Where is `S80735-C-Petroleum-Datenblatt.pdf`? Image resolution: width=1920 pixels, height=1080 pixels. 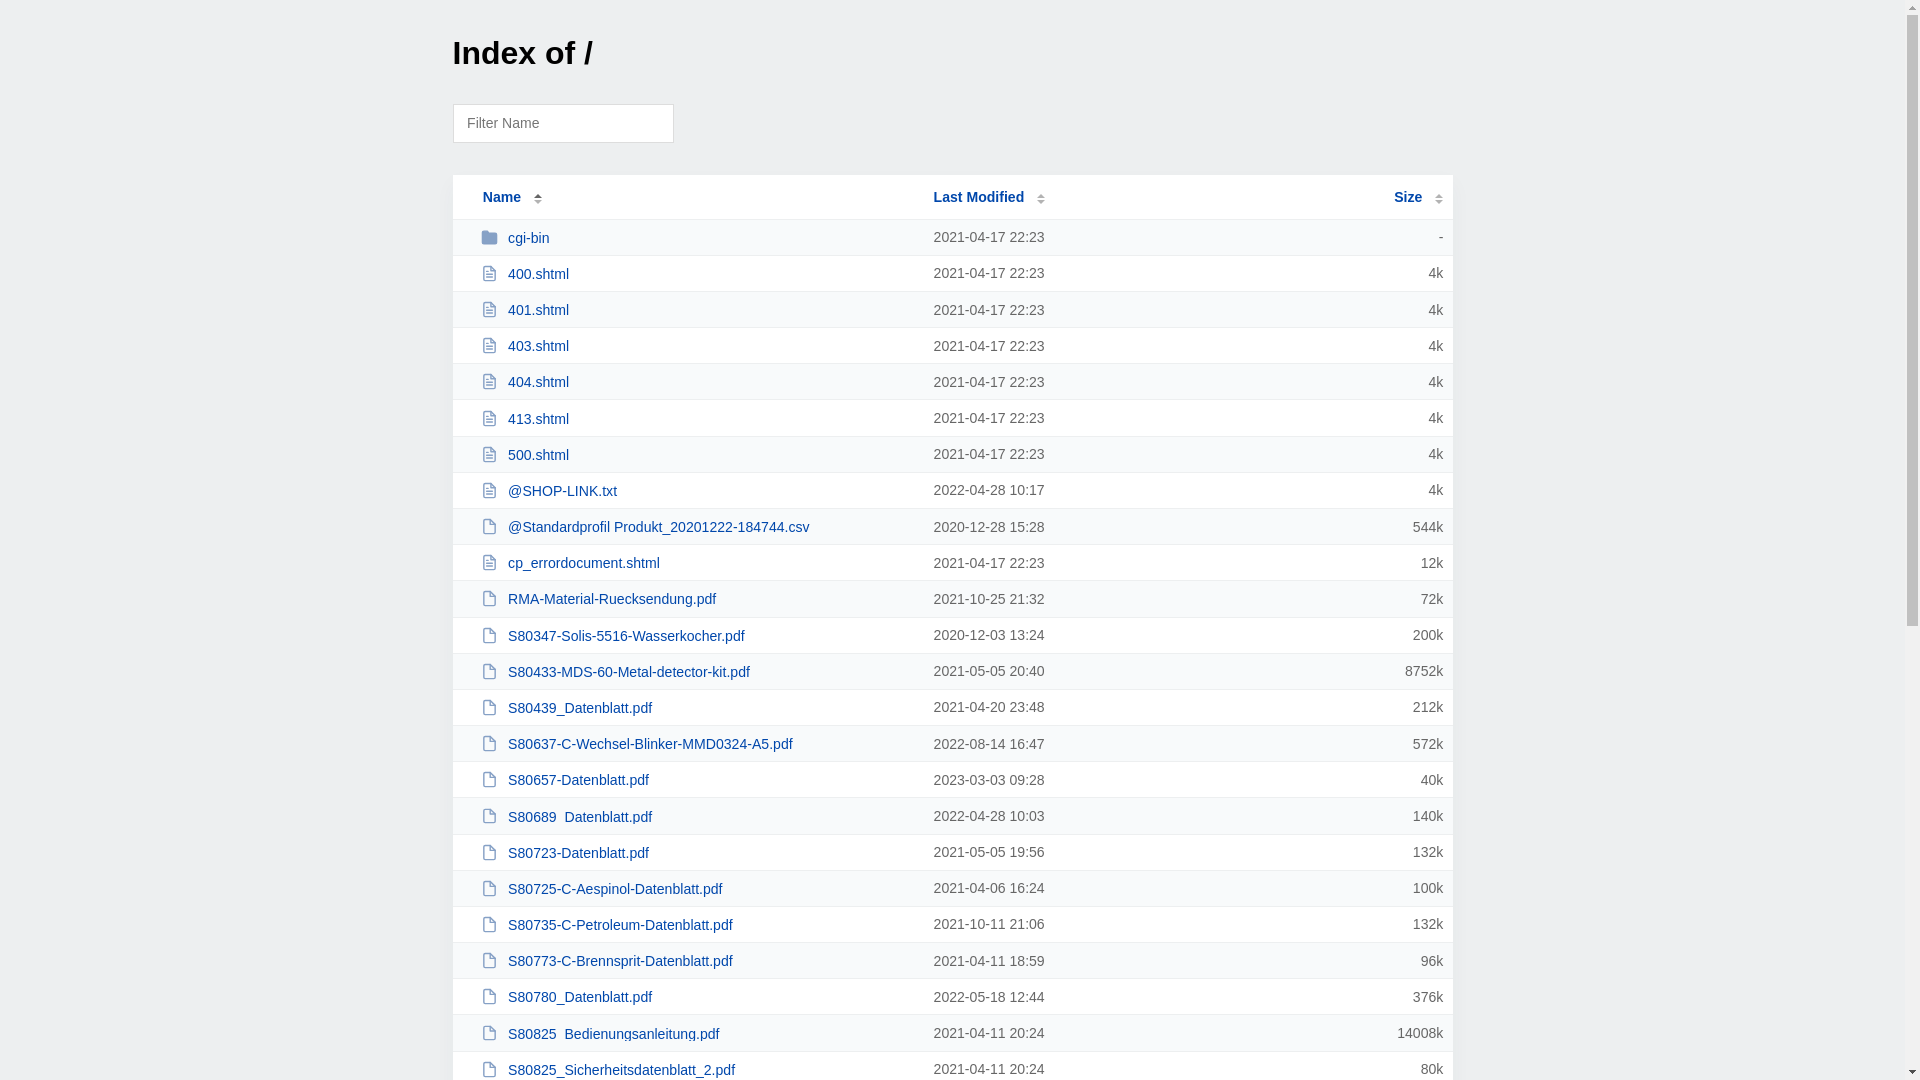
S80735-C-Petroleum-Datenblatt.pdf is located at coordinates (698, 924).